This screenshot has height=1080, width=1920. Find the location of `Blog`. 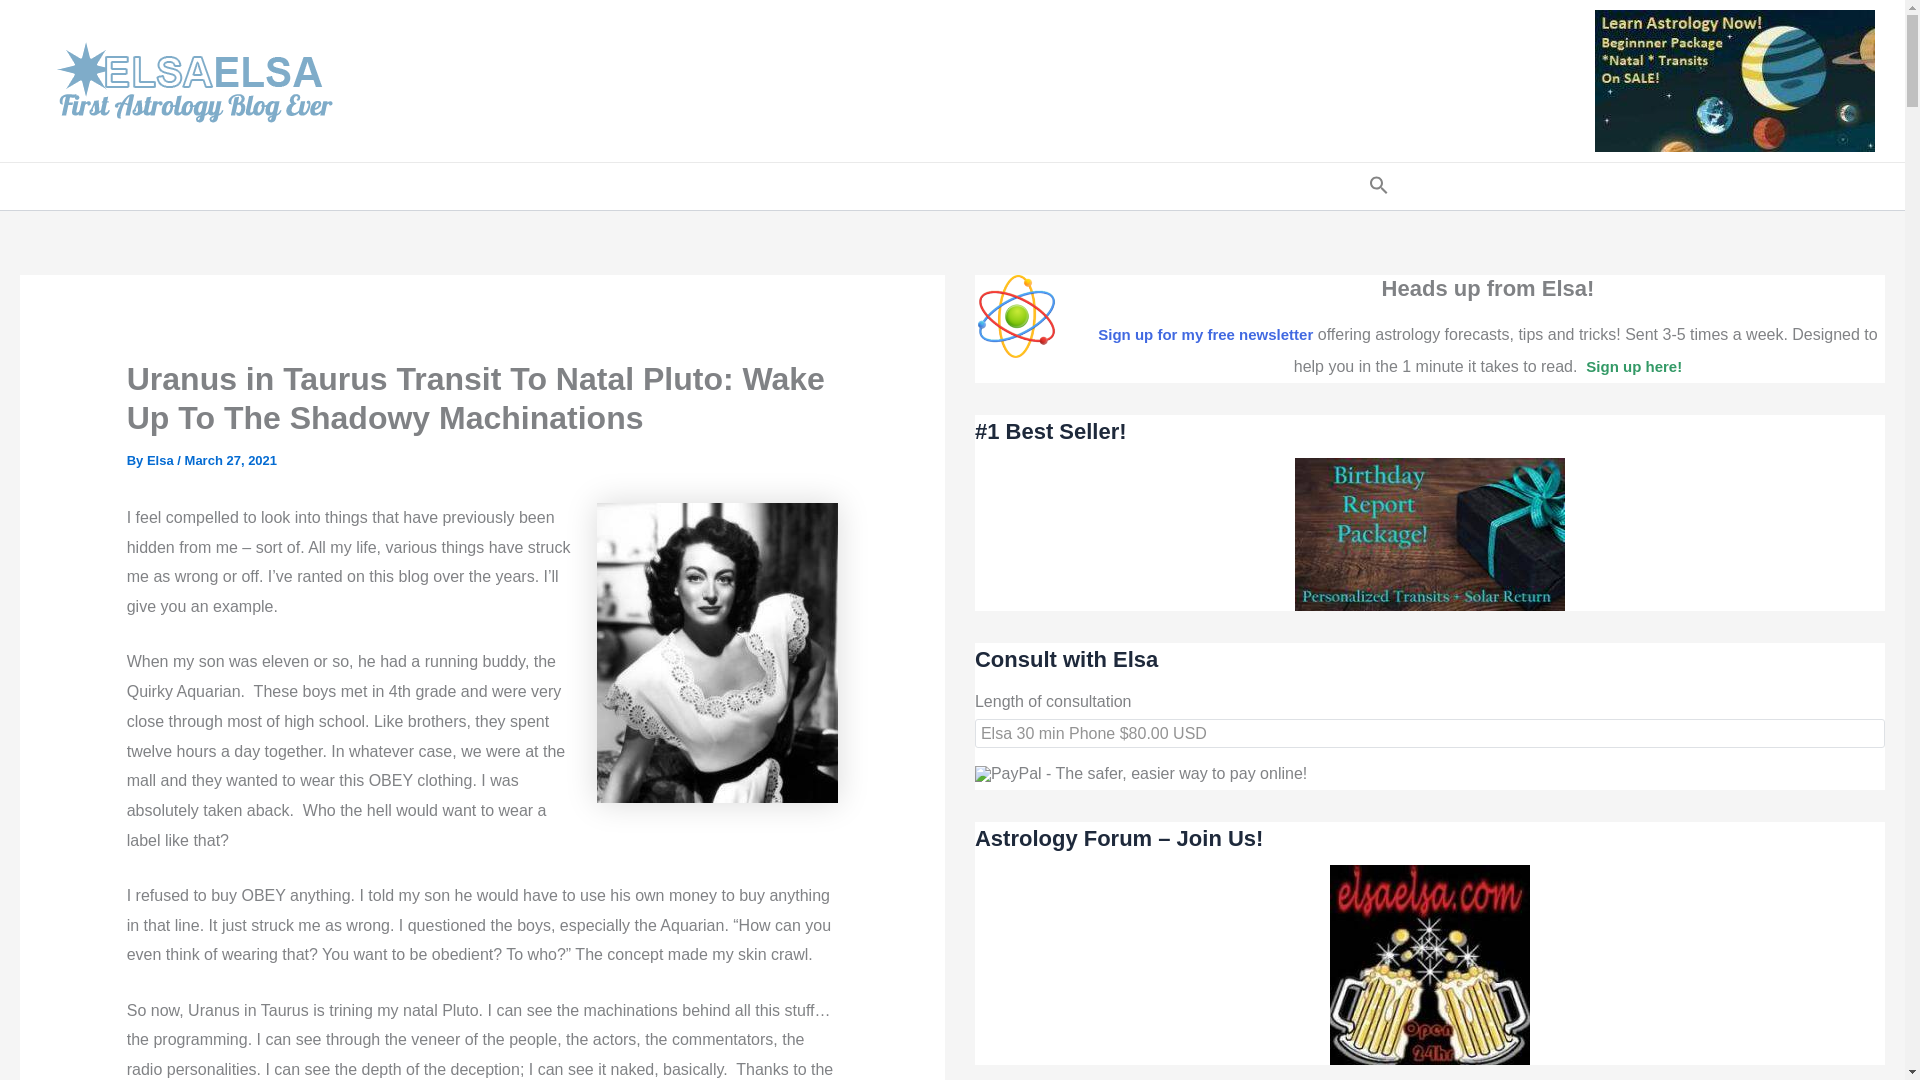

Blog is located at coordinates (550, 186).